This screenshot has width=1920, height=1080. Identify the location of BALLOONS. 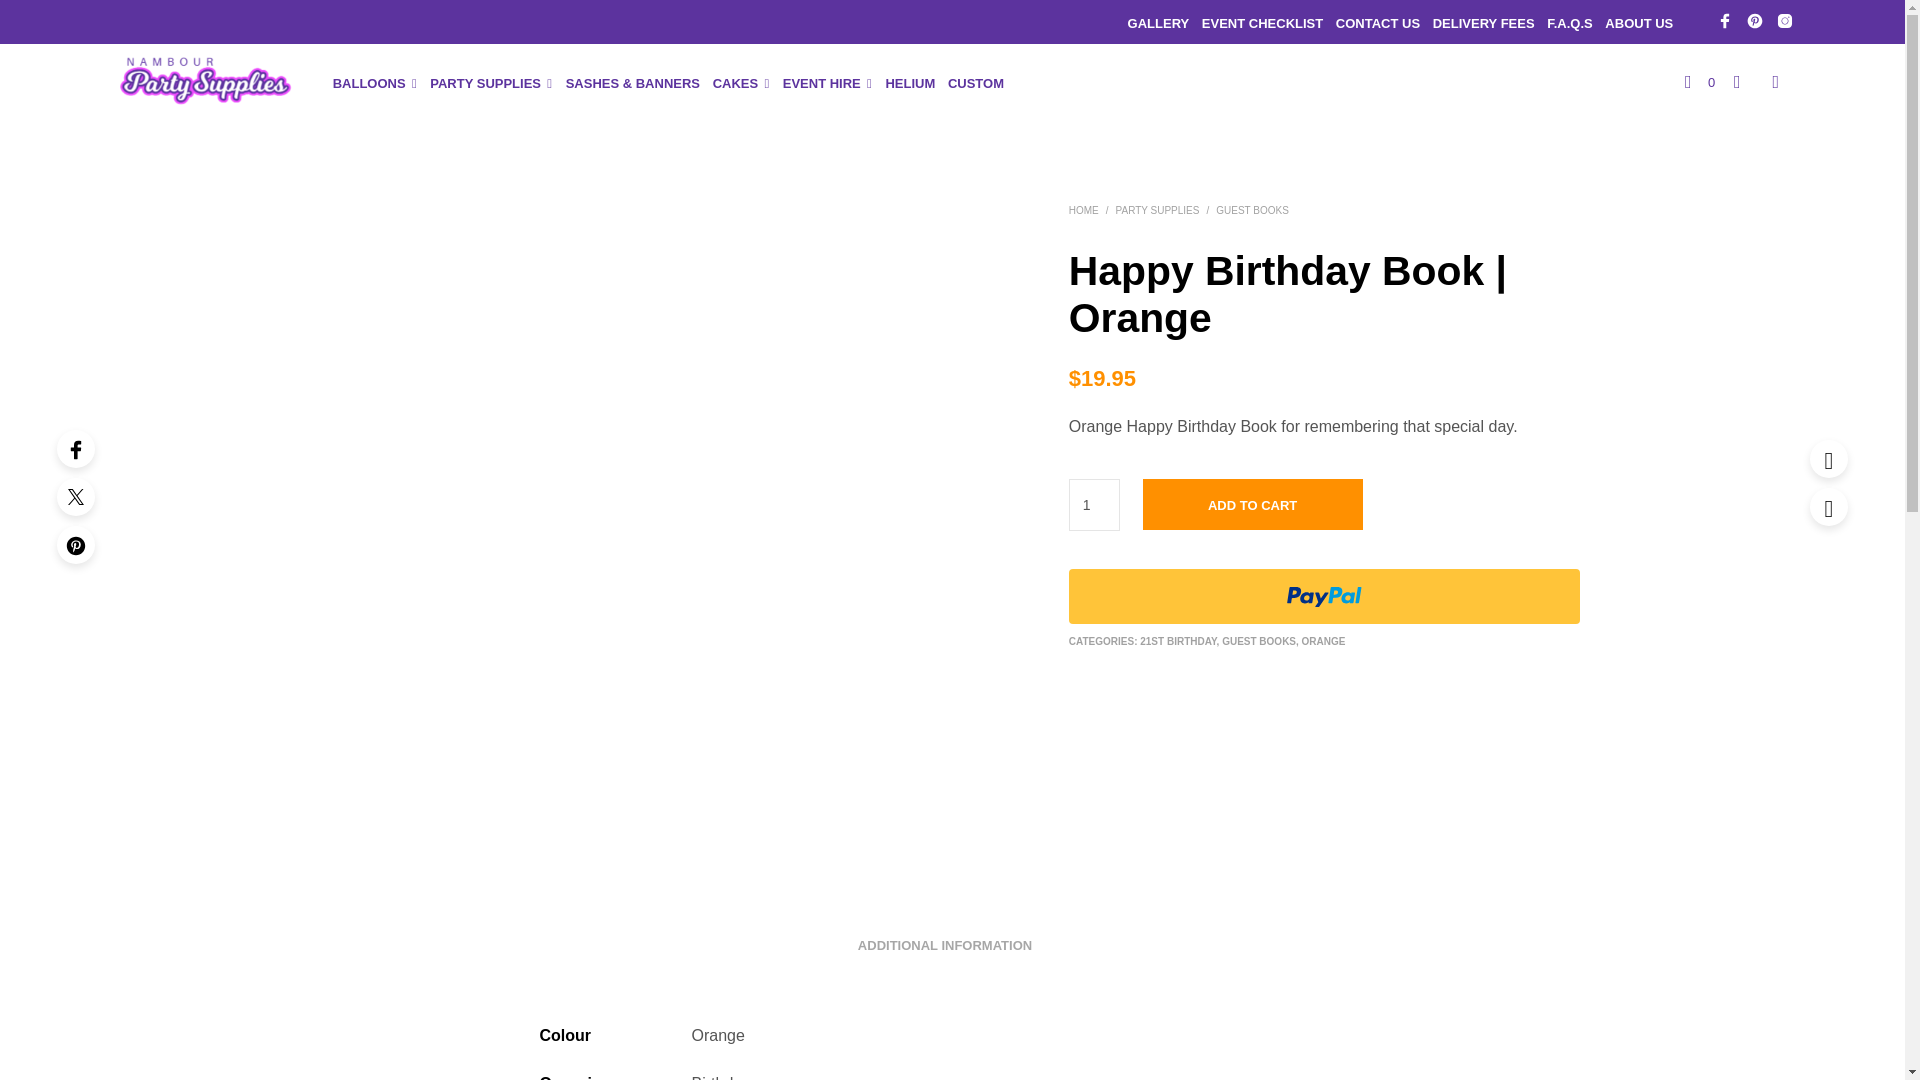
(374, 84).